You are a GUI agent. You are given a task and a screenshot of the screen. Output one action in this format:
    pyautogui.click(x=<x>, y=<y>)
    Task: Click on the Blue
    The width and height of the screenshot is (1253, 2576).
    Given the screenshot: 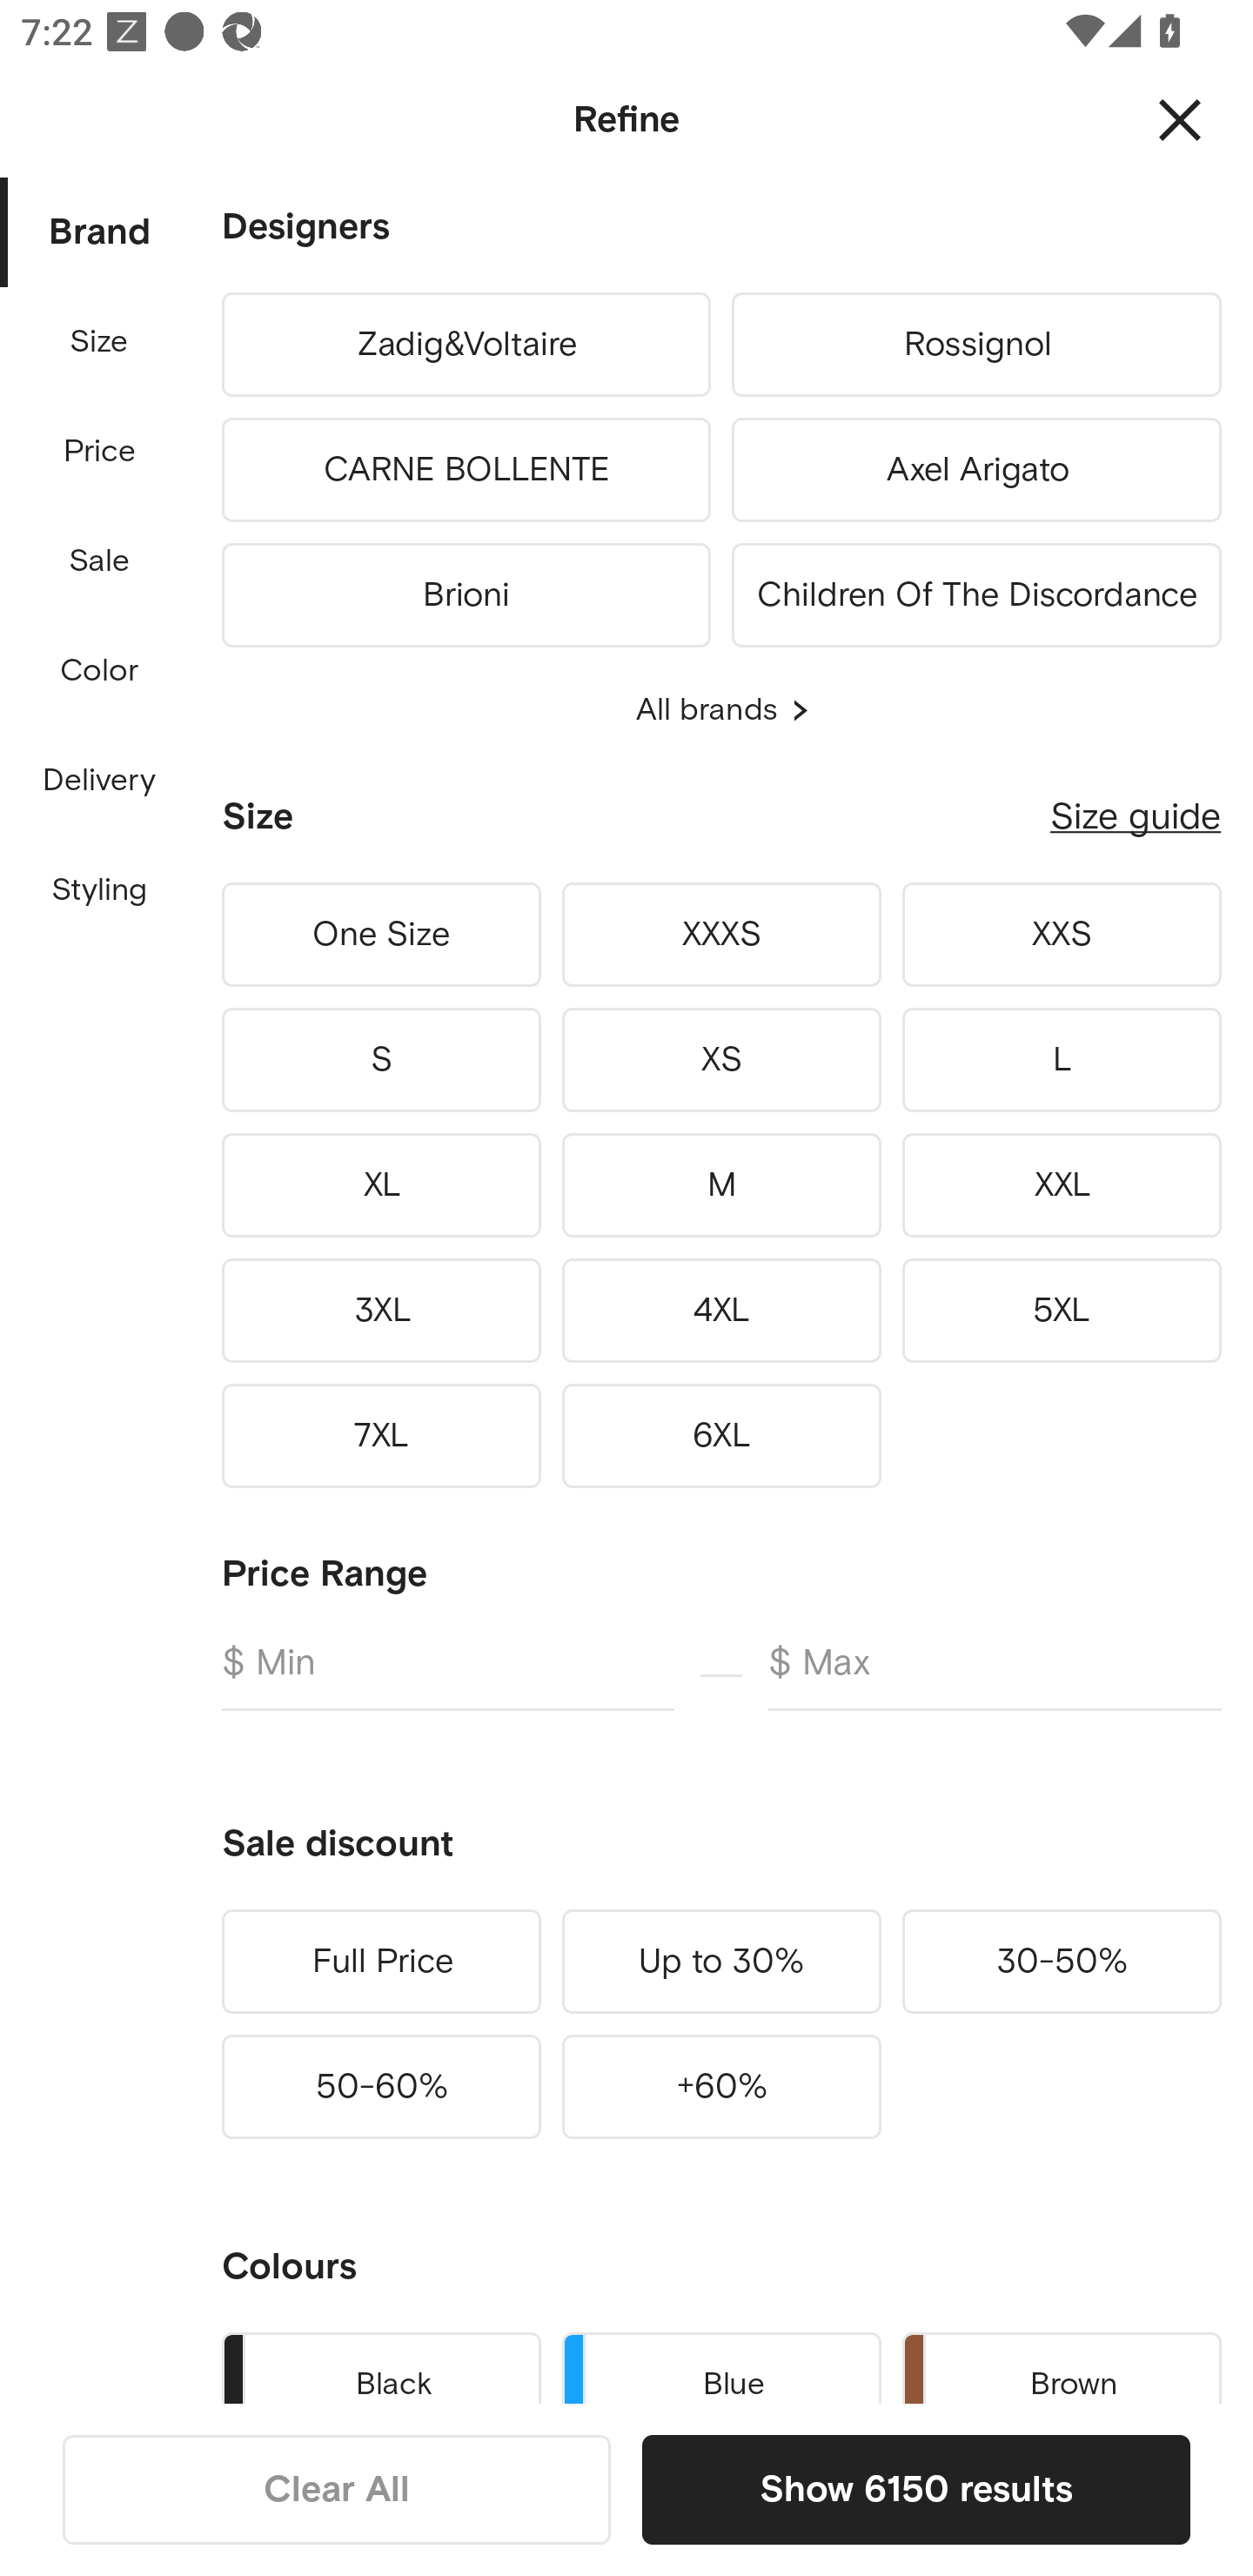 What is the action you would take?
    pyautogui.click(x=721, y=2362)
    